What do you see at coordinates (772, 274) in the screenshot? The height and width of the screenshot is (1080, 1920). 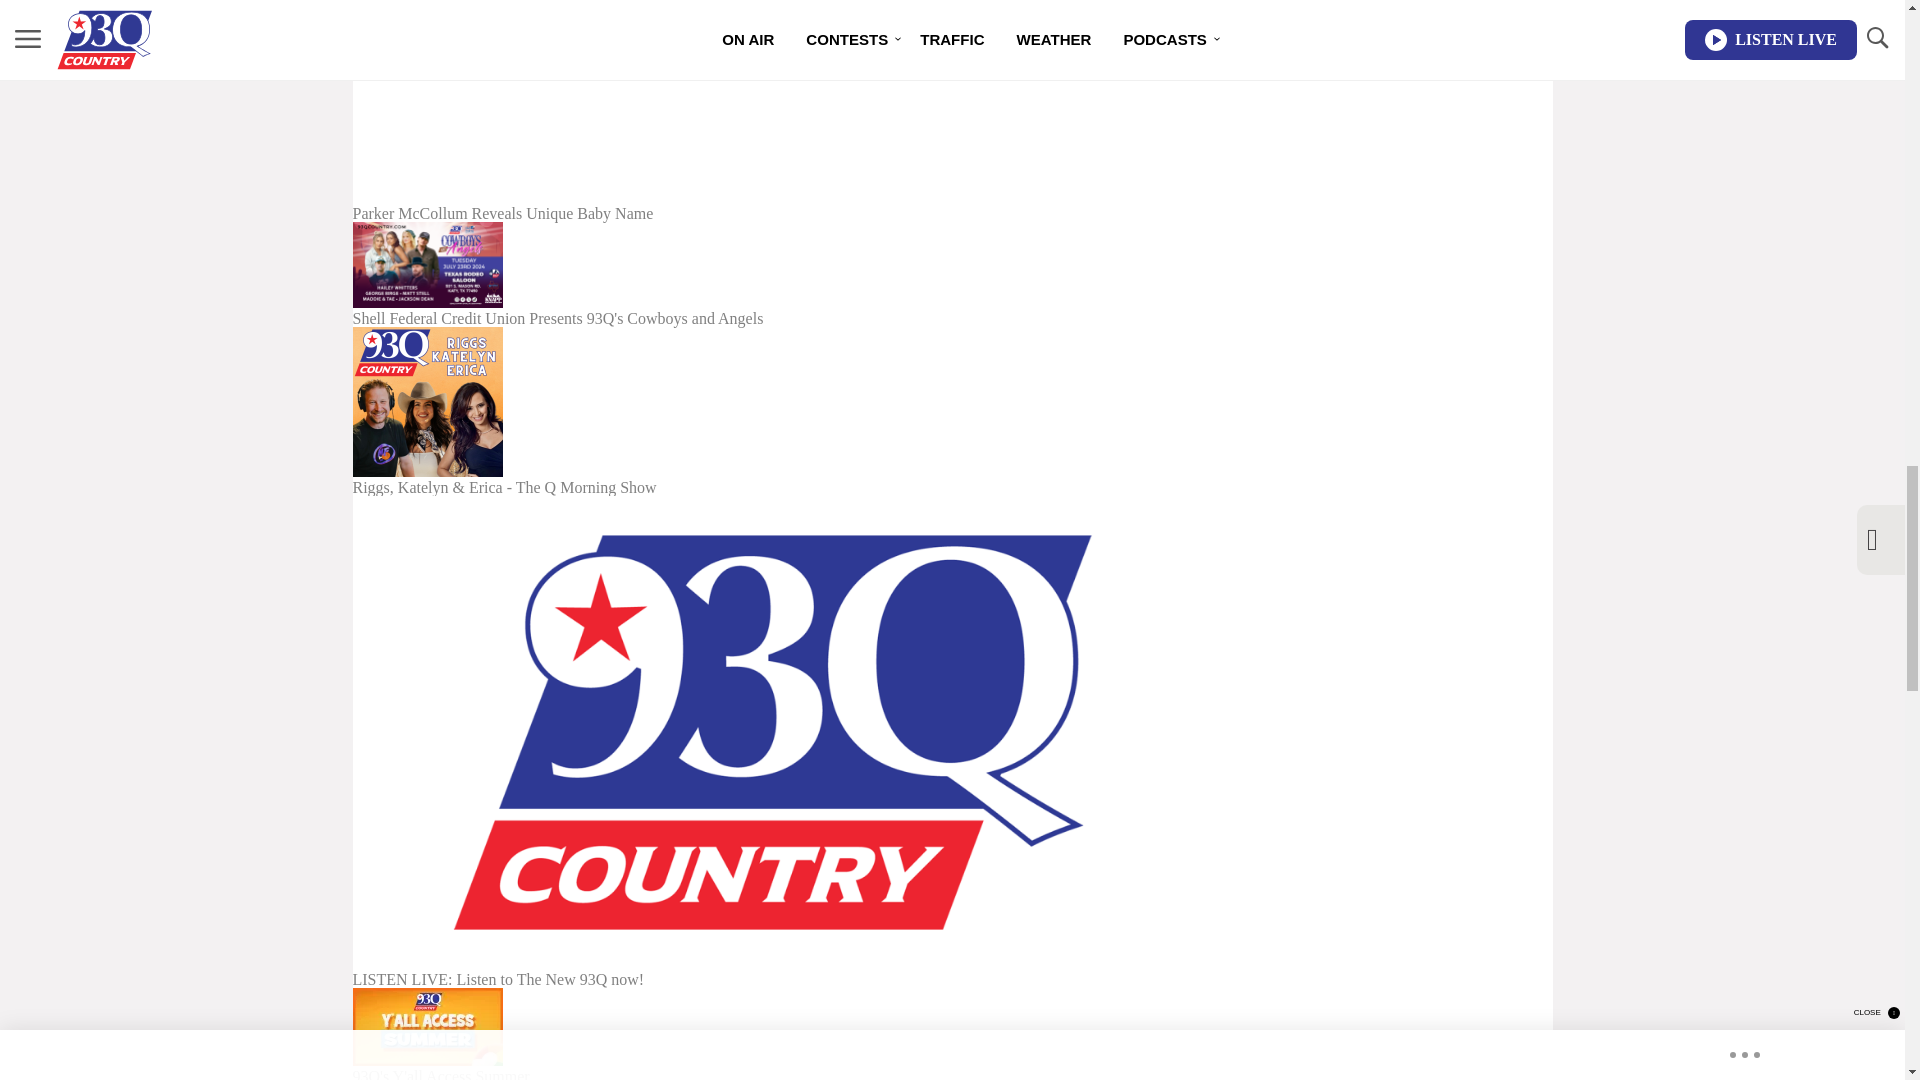 I see `Shell Federal Credit Union Presents 93Q's Cowboys and Angels` at bounding box center [772, 274].